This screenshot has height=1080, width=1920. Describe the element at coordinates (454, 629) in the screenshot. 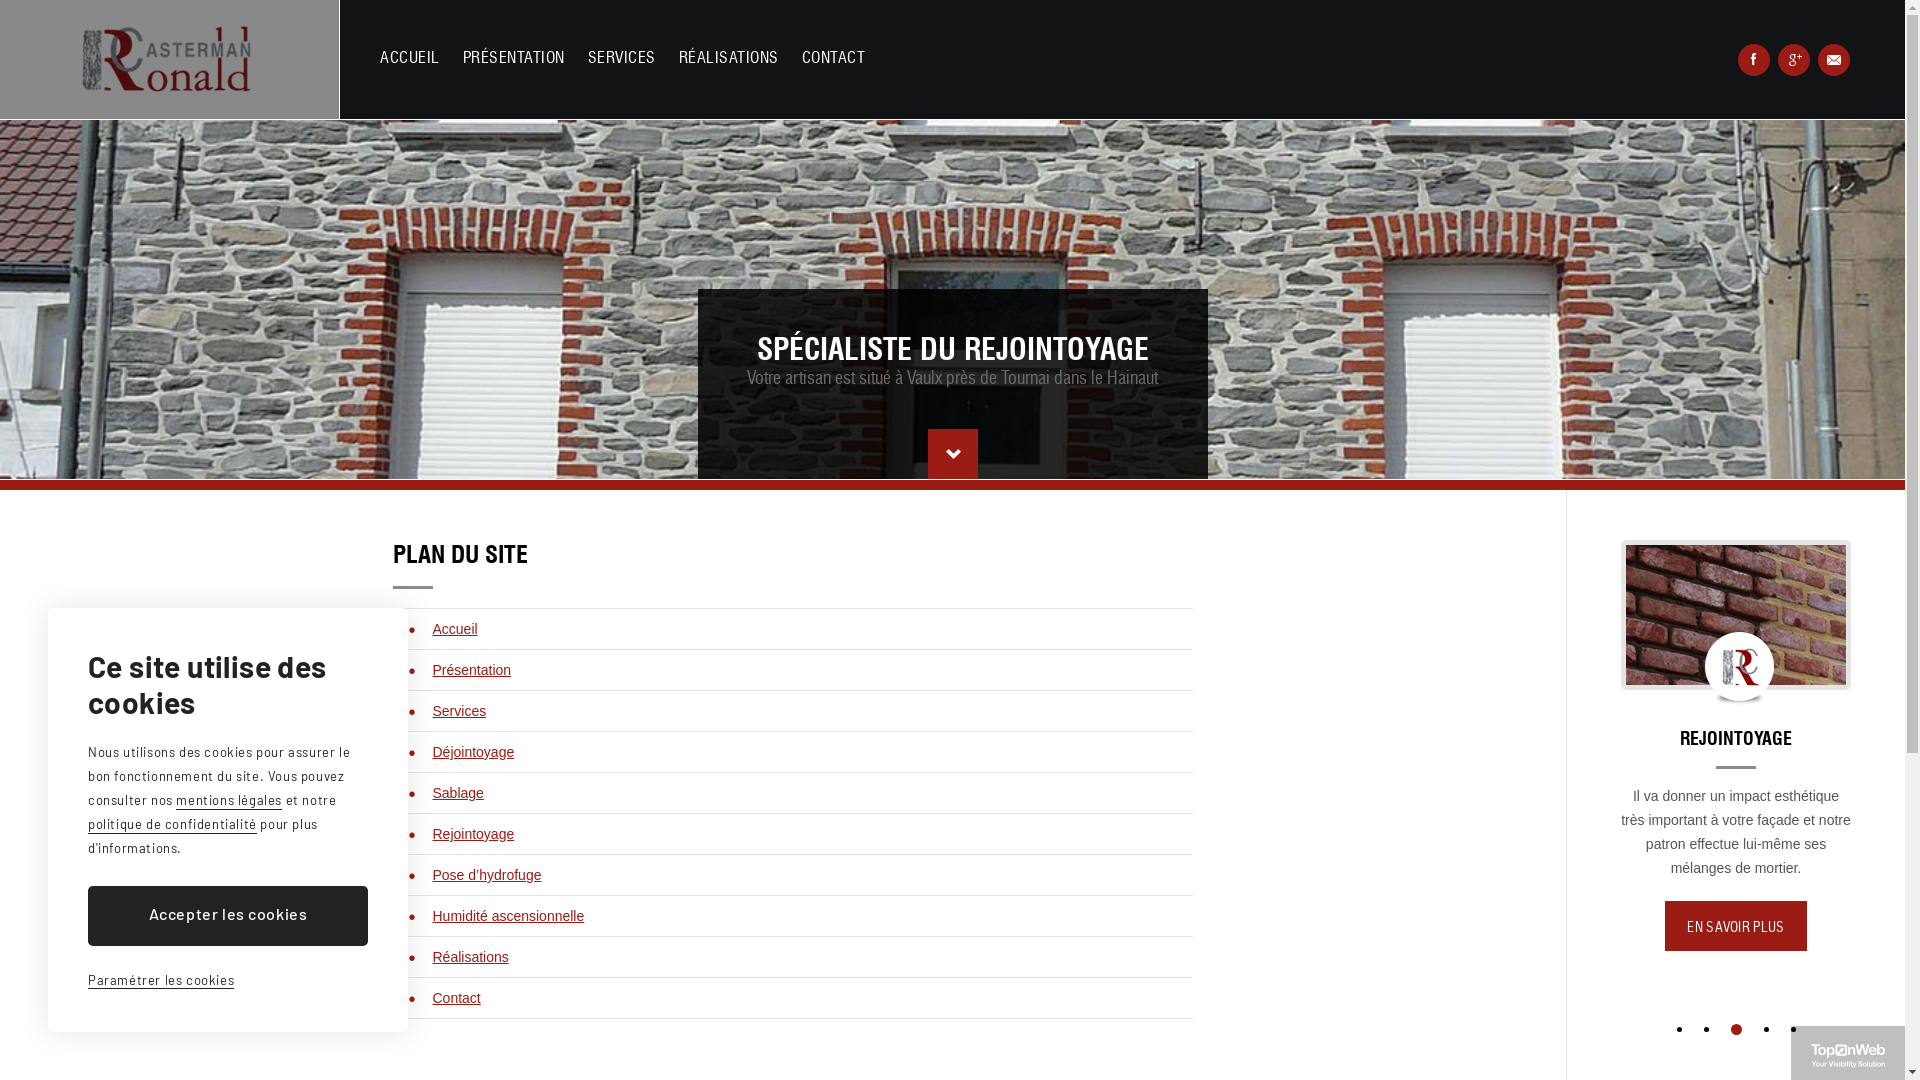

I see `Accueil` at that location.